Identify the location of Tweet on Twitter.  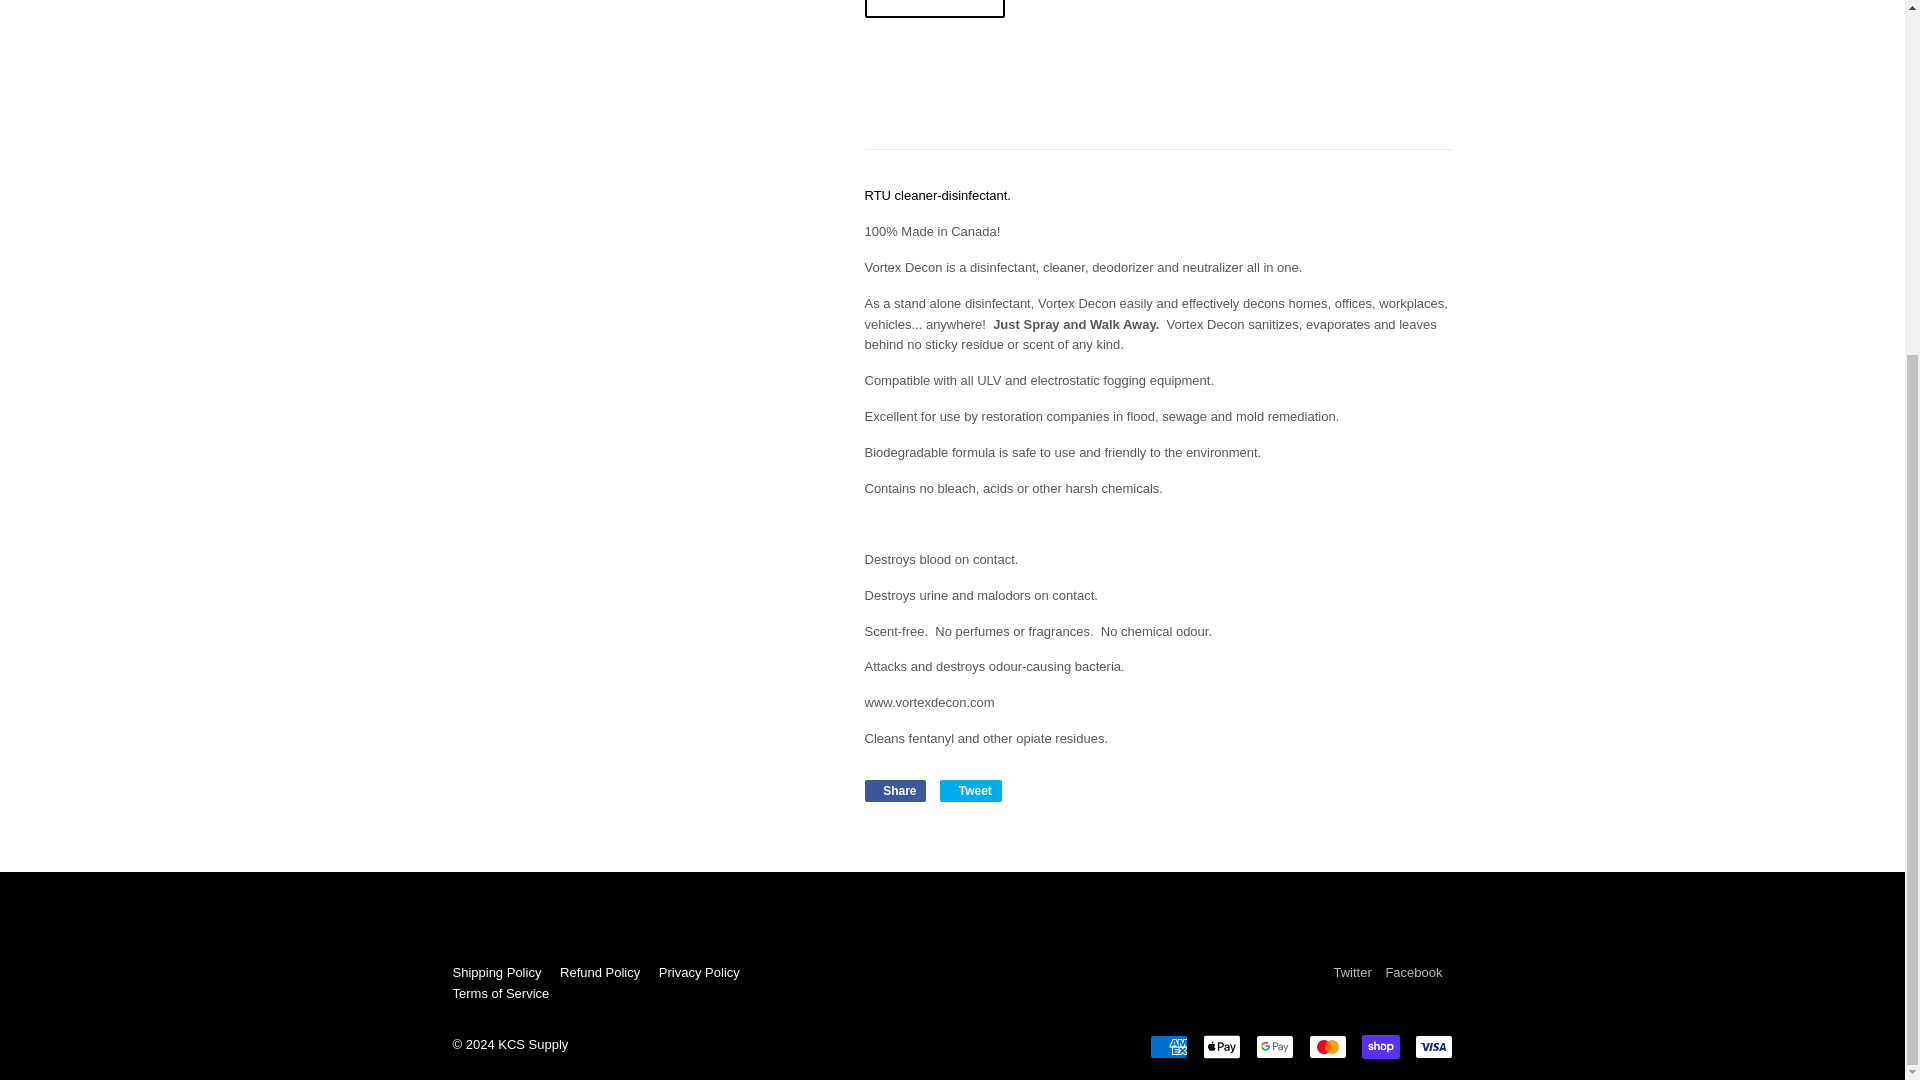
(600, 972).